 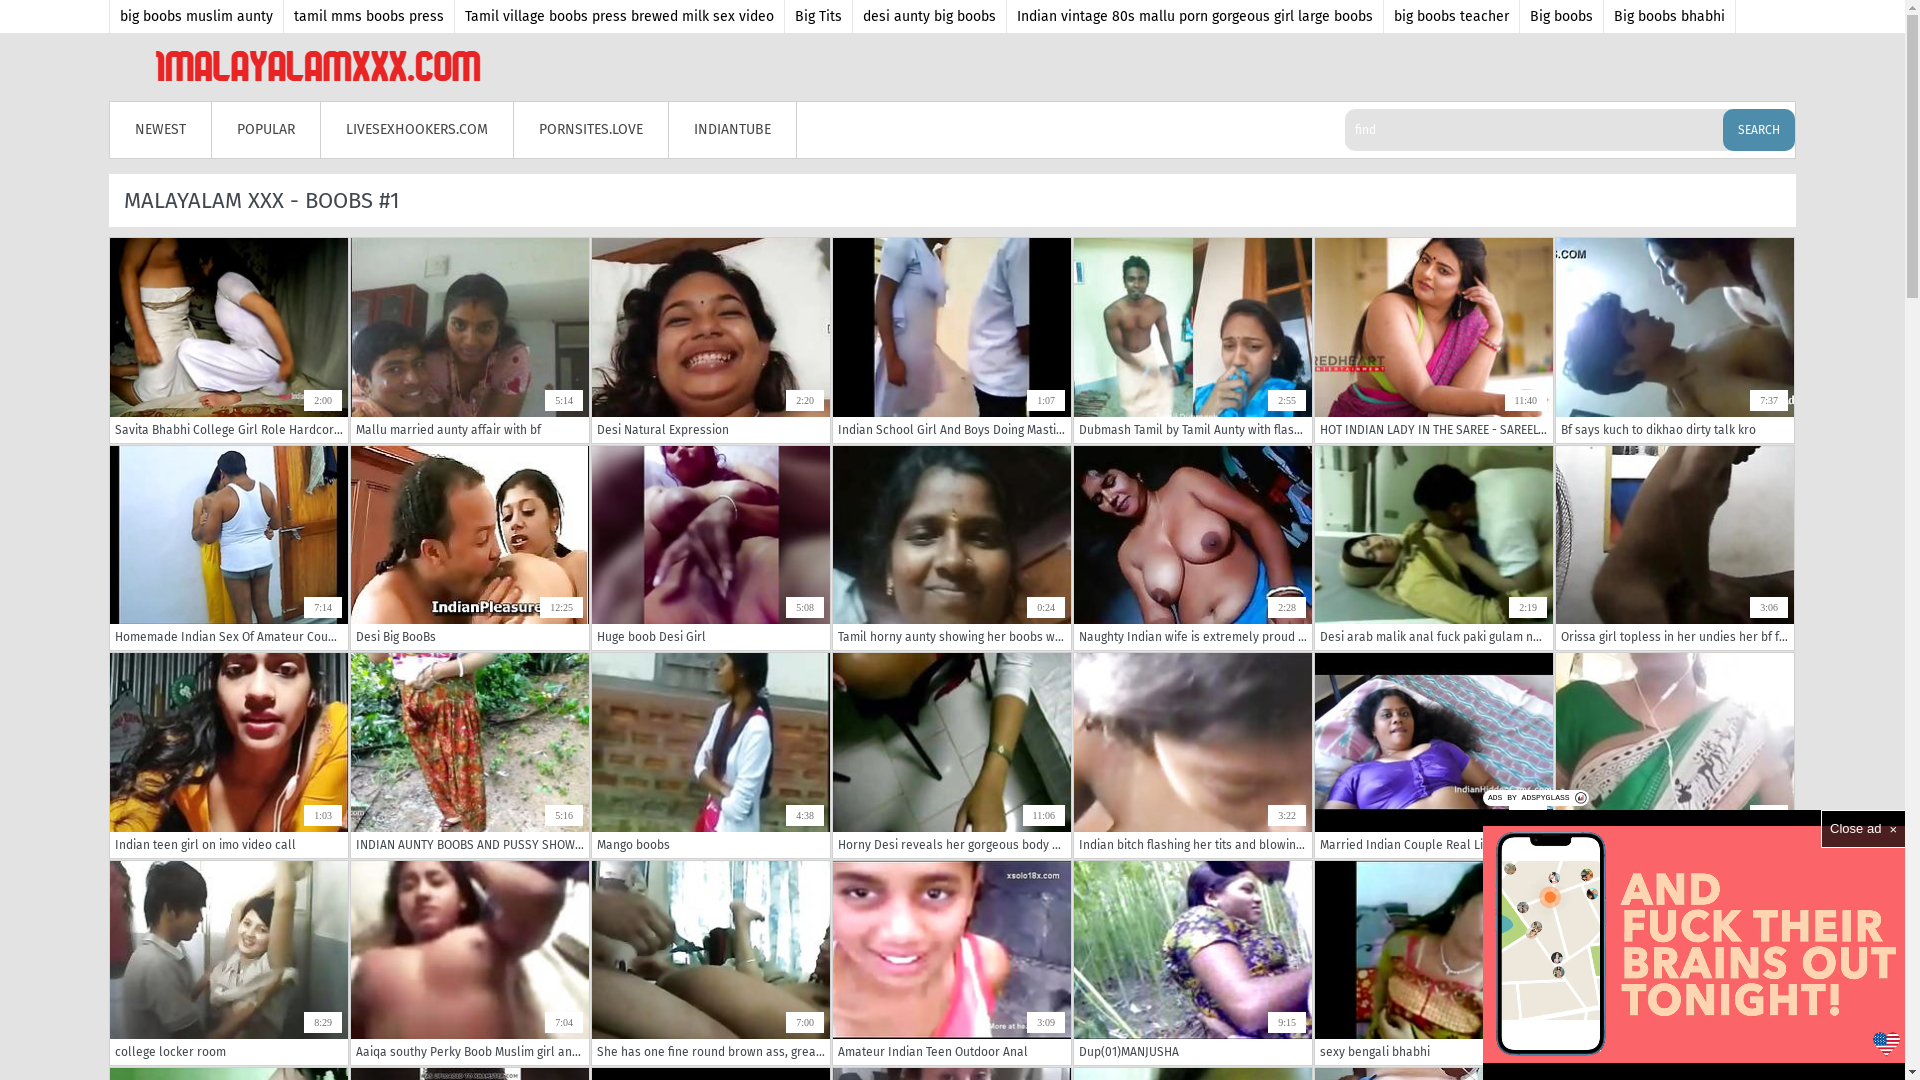 I want to click on 0:41
sexy bengali bhabhi, so click(x=1434, y=962).